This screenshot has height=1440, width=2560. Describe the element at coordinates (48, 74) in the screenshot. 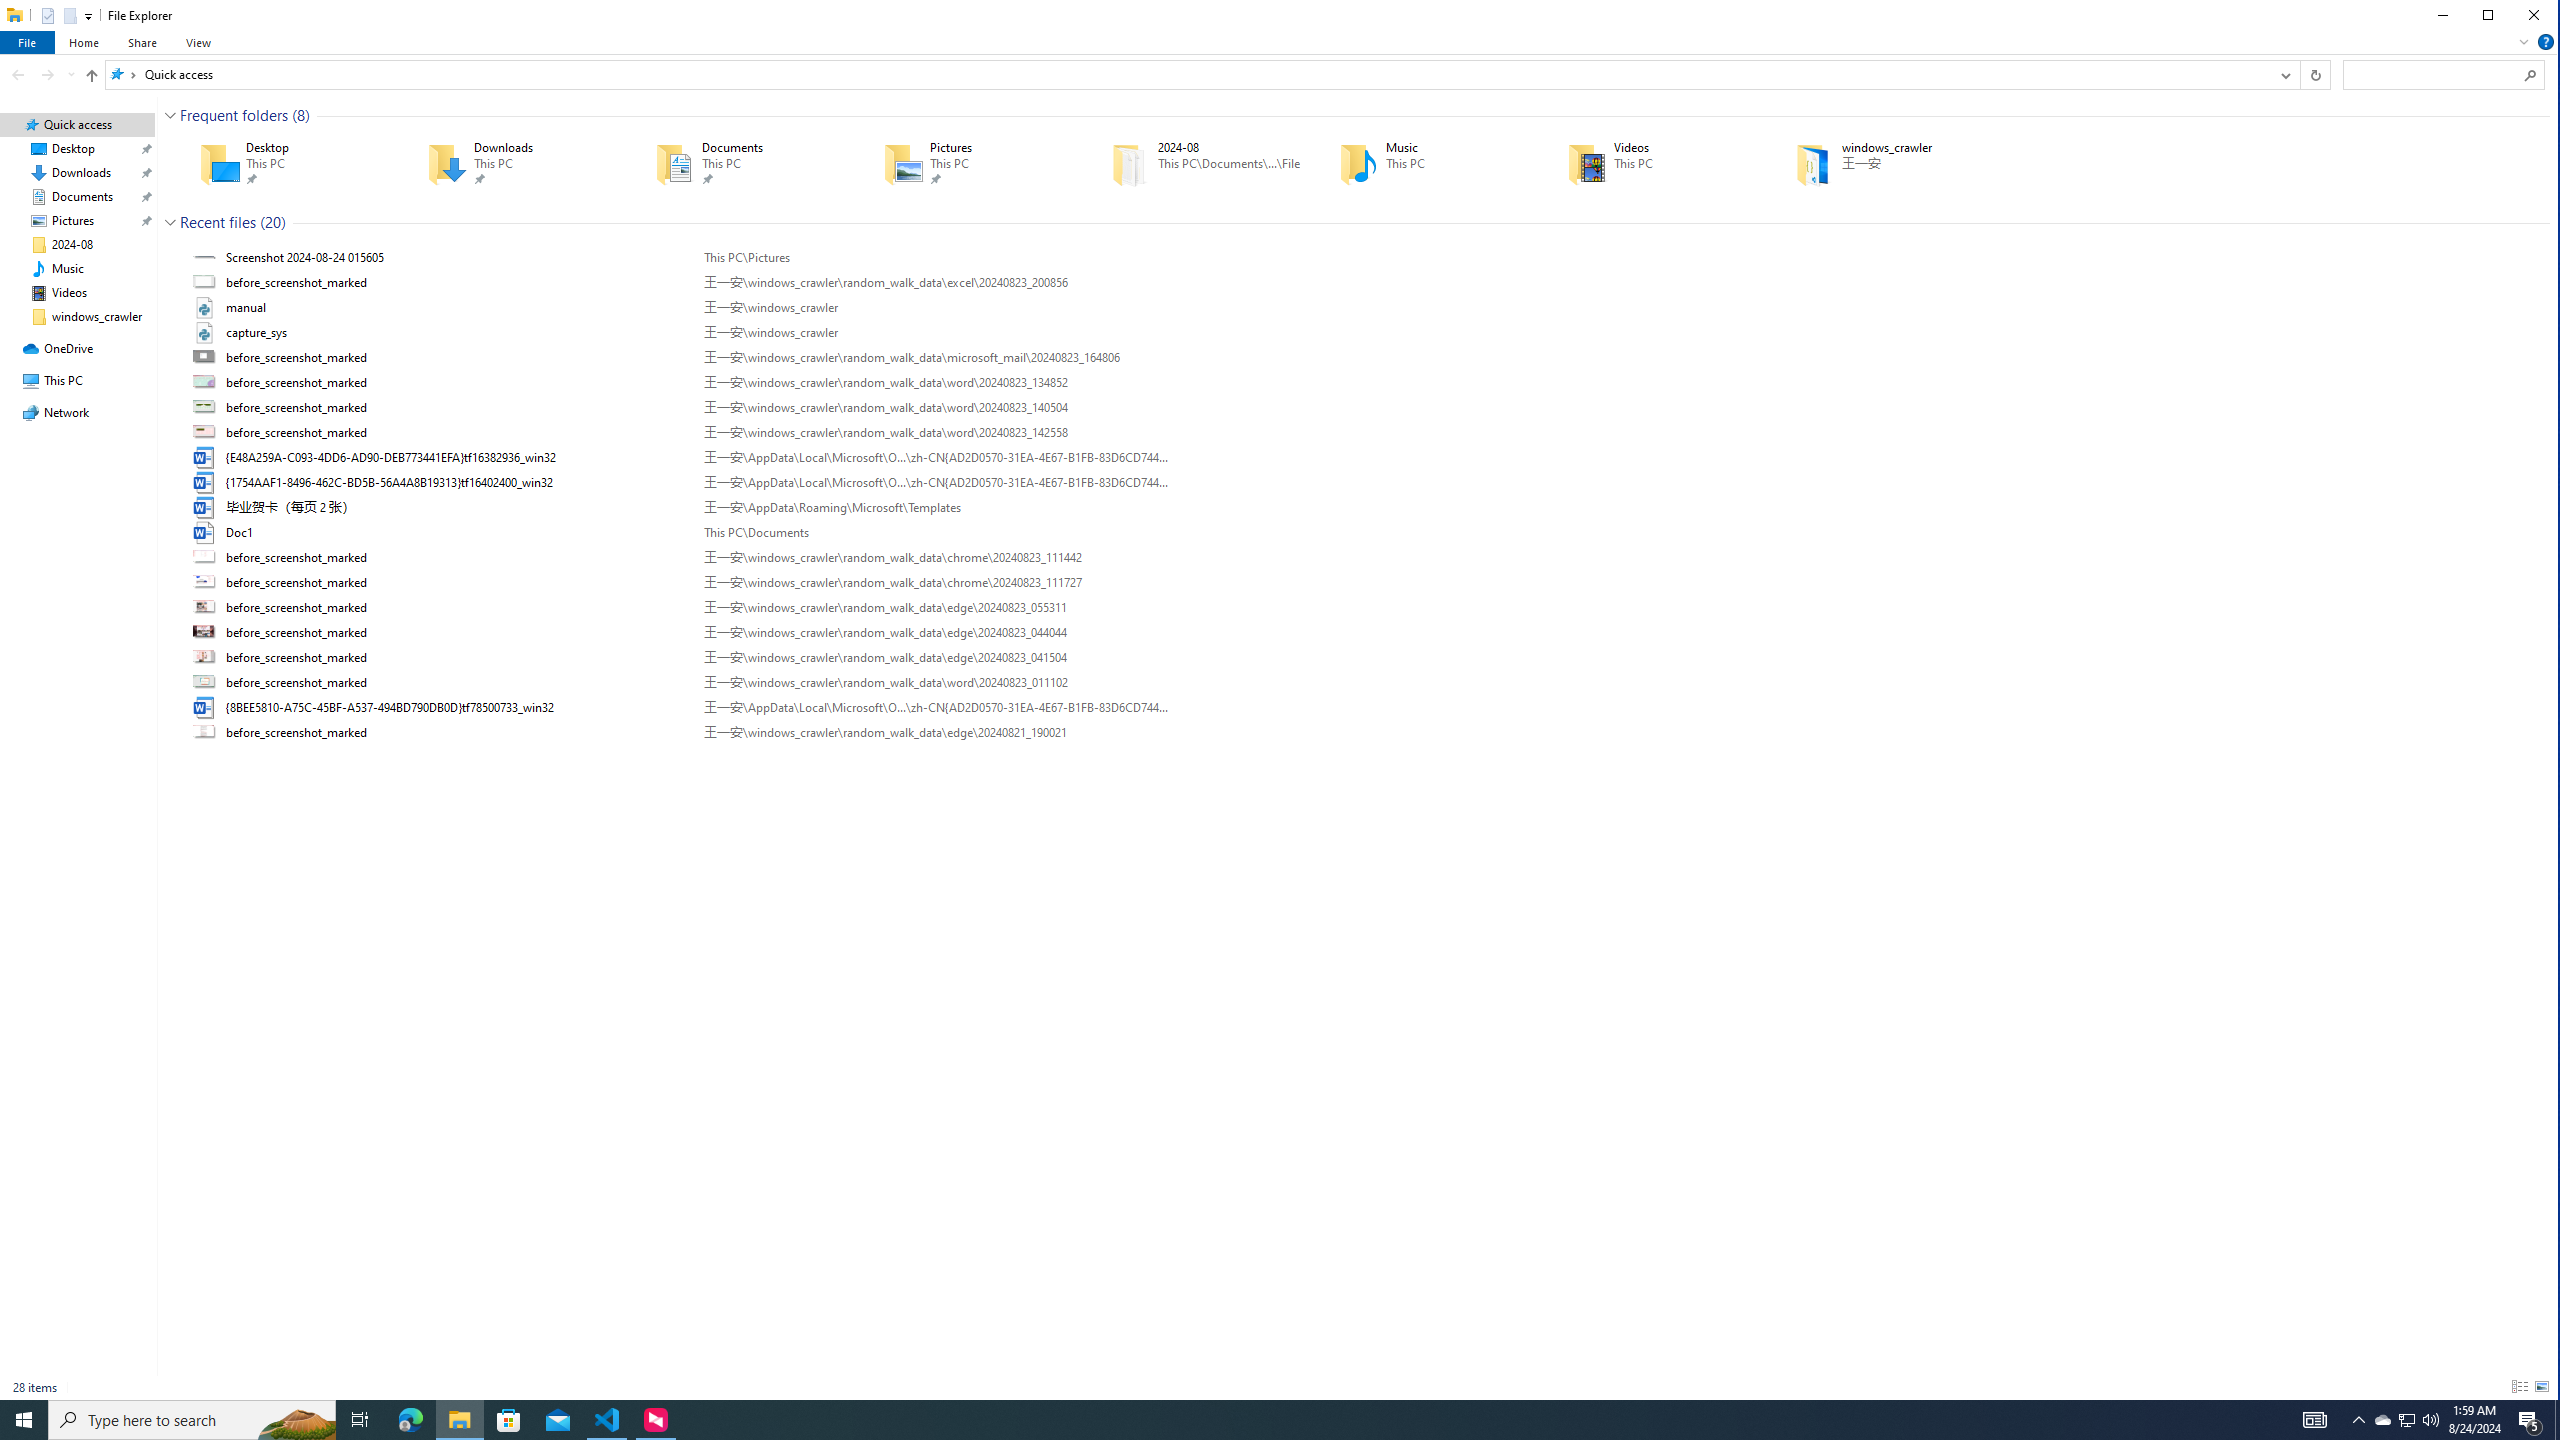

I see `Forward (Alt + Right Arrow)` at that location.